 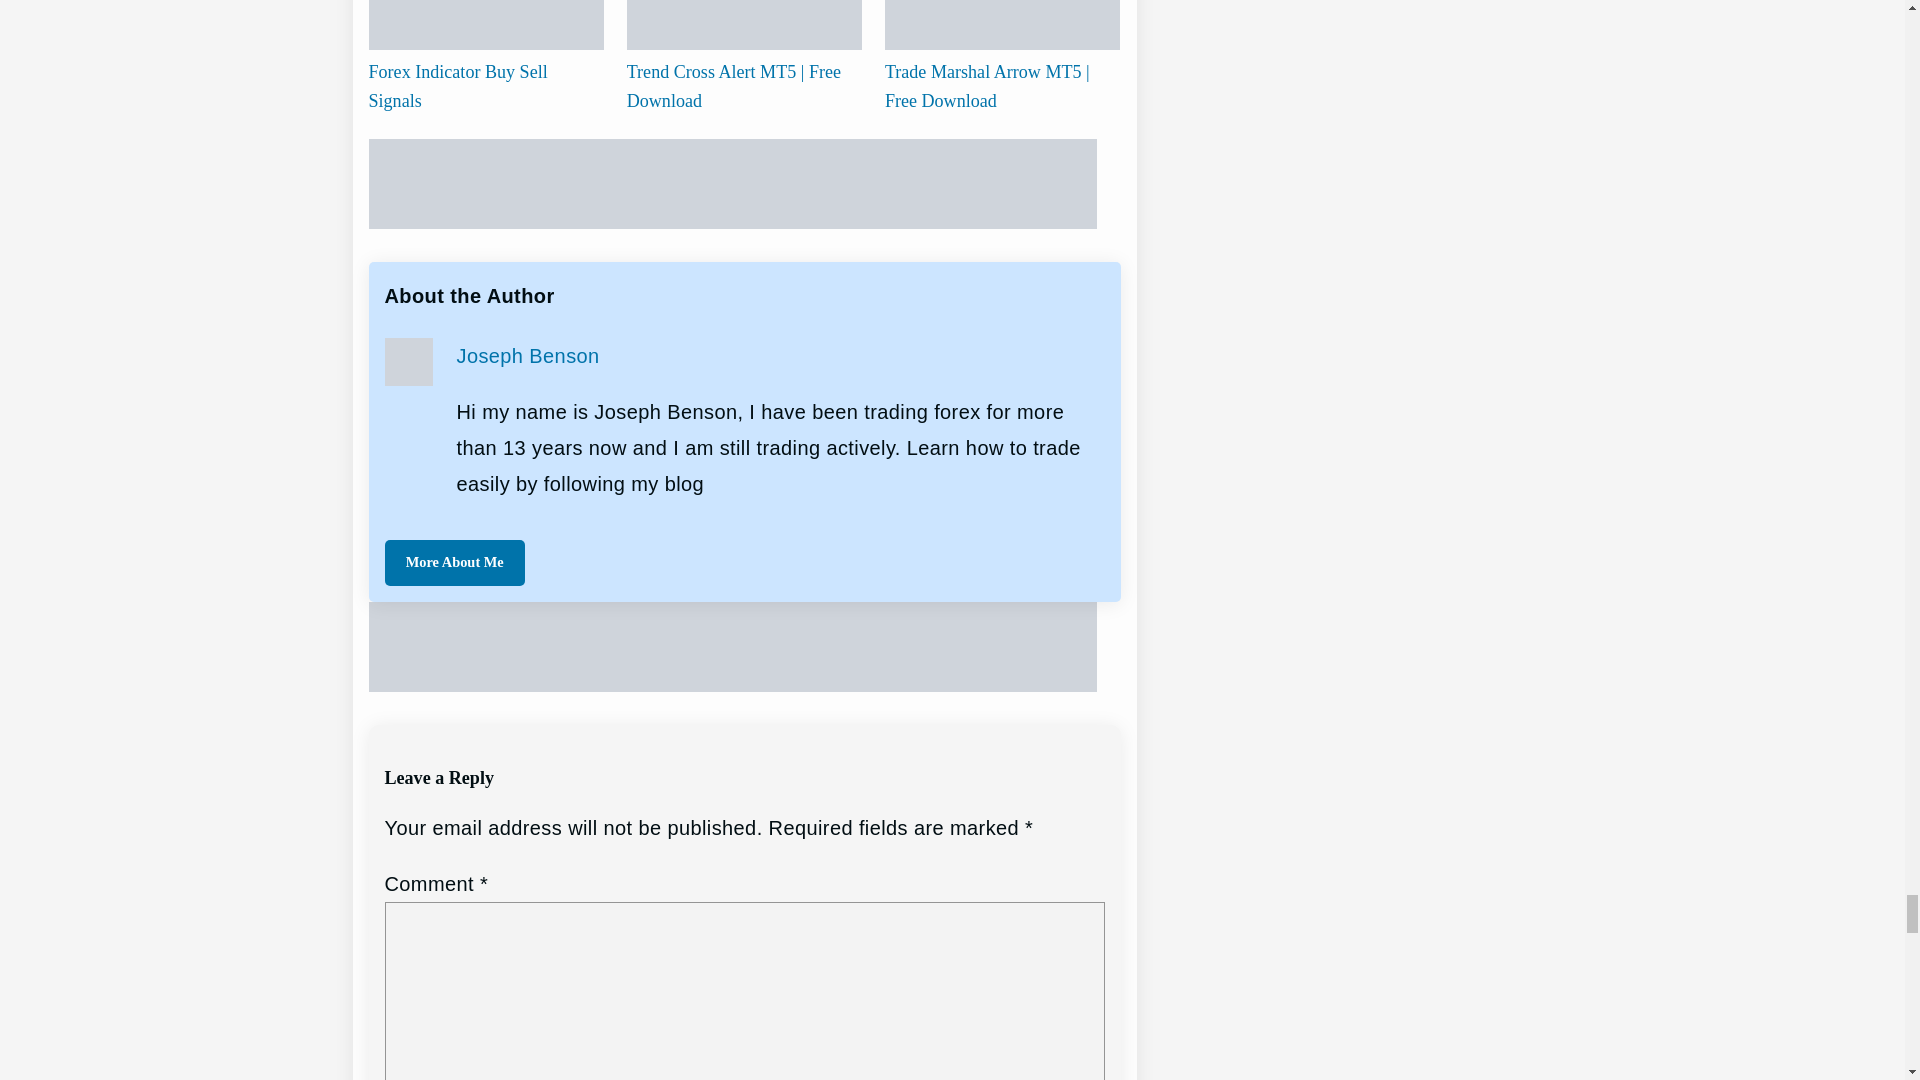 I want to click on More About Me, so click(x=454, y=563).